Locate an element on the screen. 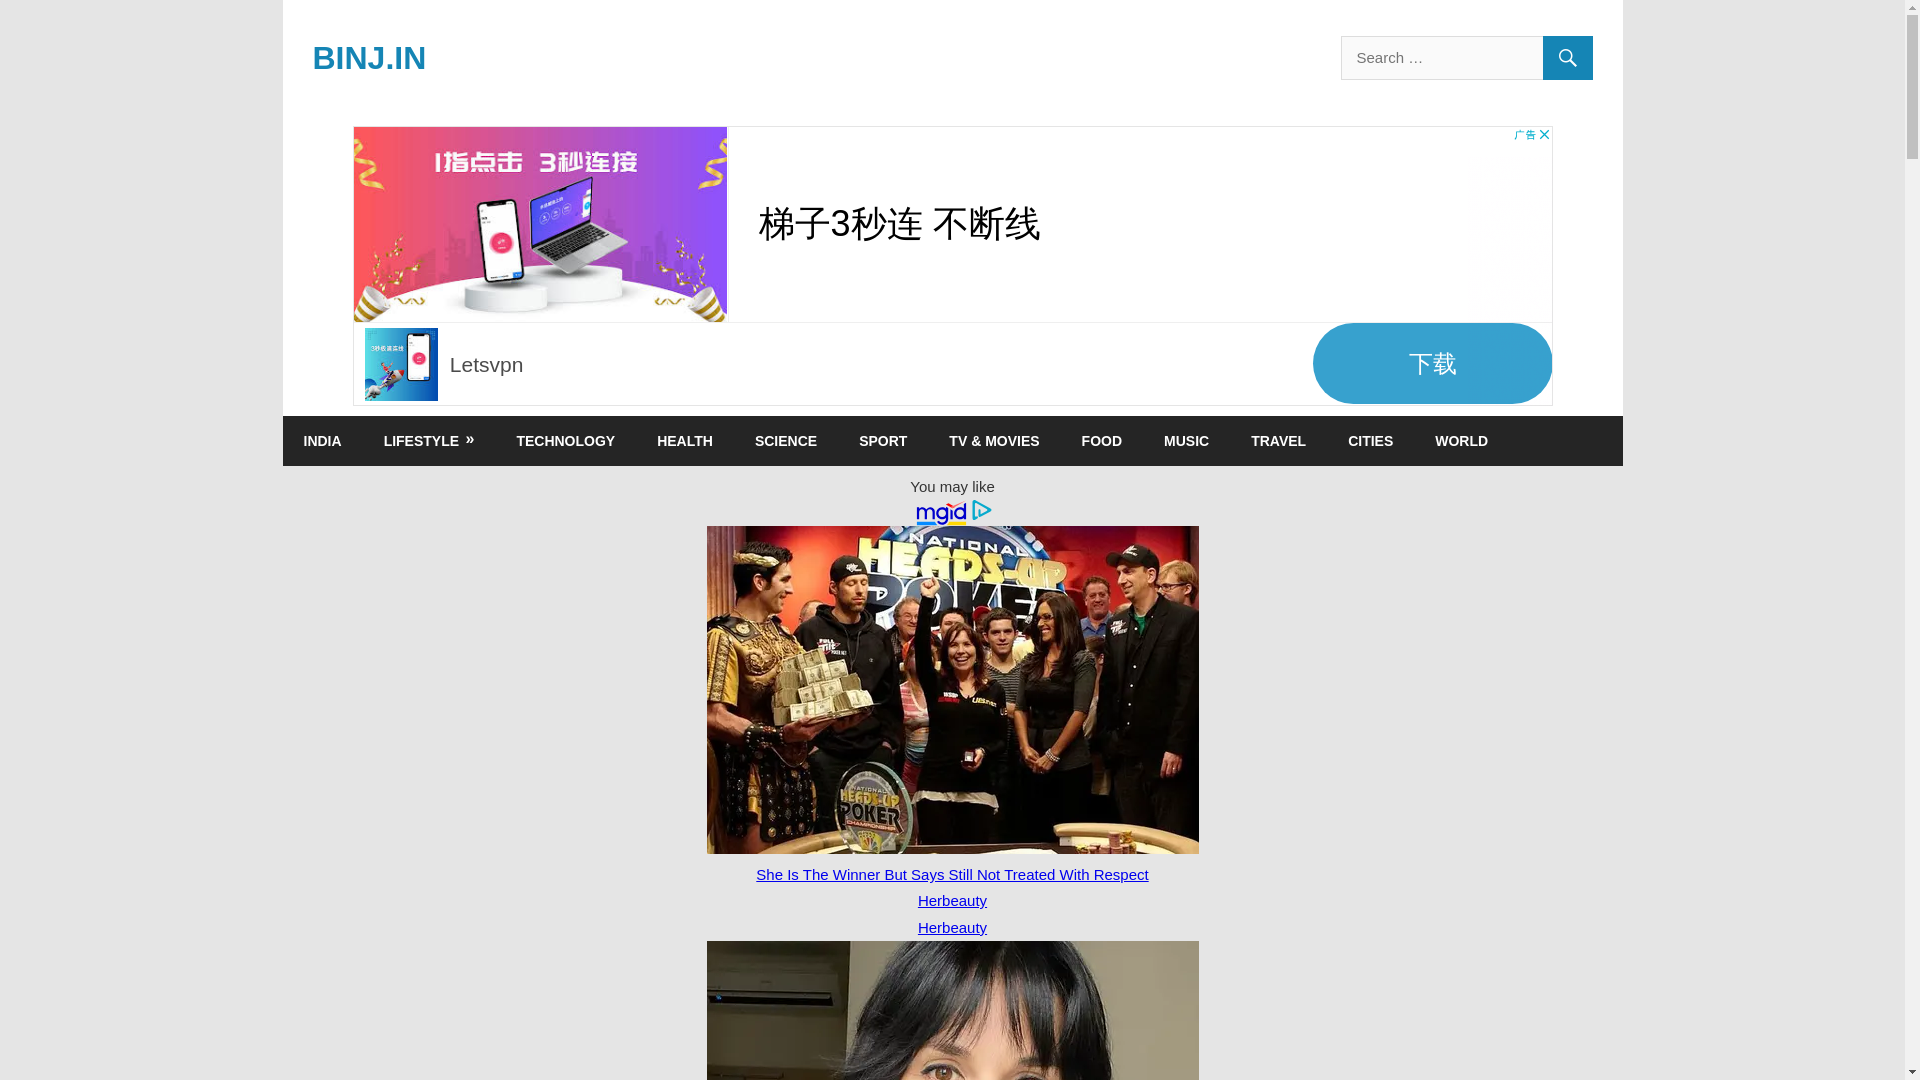 Image resolution: width=1920 pixels, height=1080 pixels. SCIENCE is located at coordinates (785, 440).